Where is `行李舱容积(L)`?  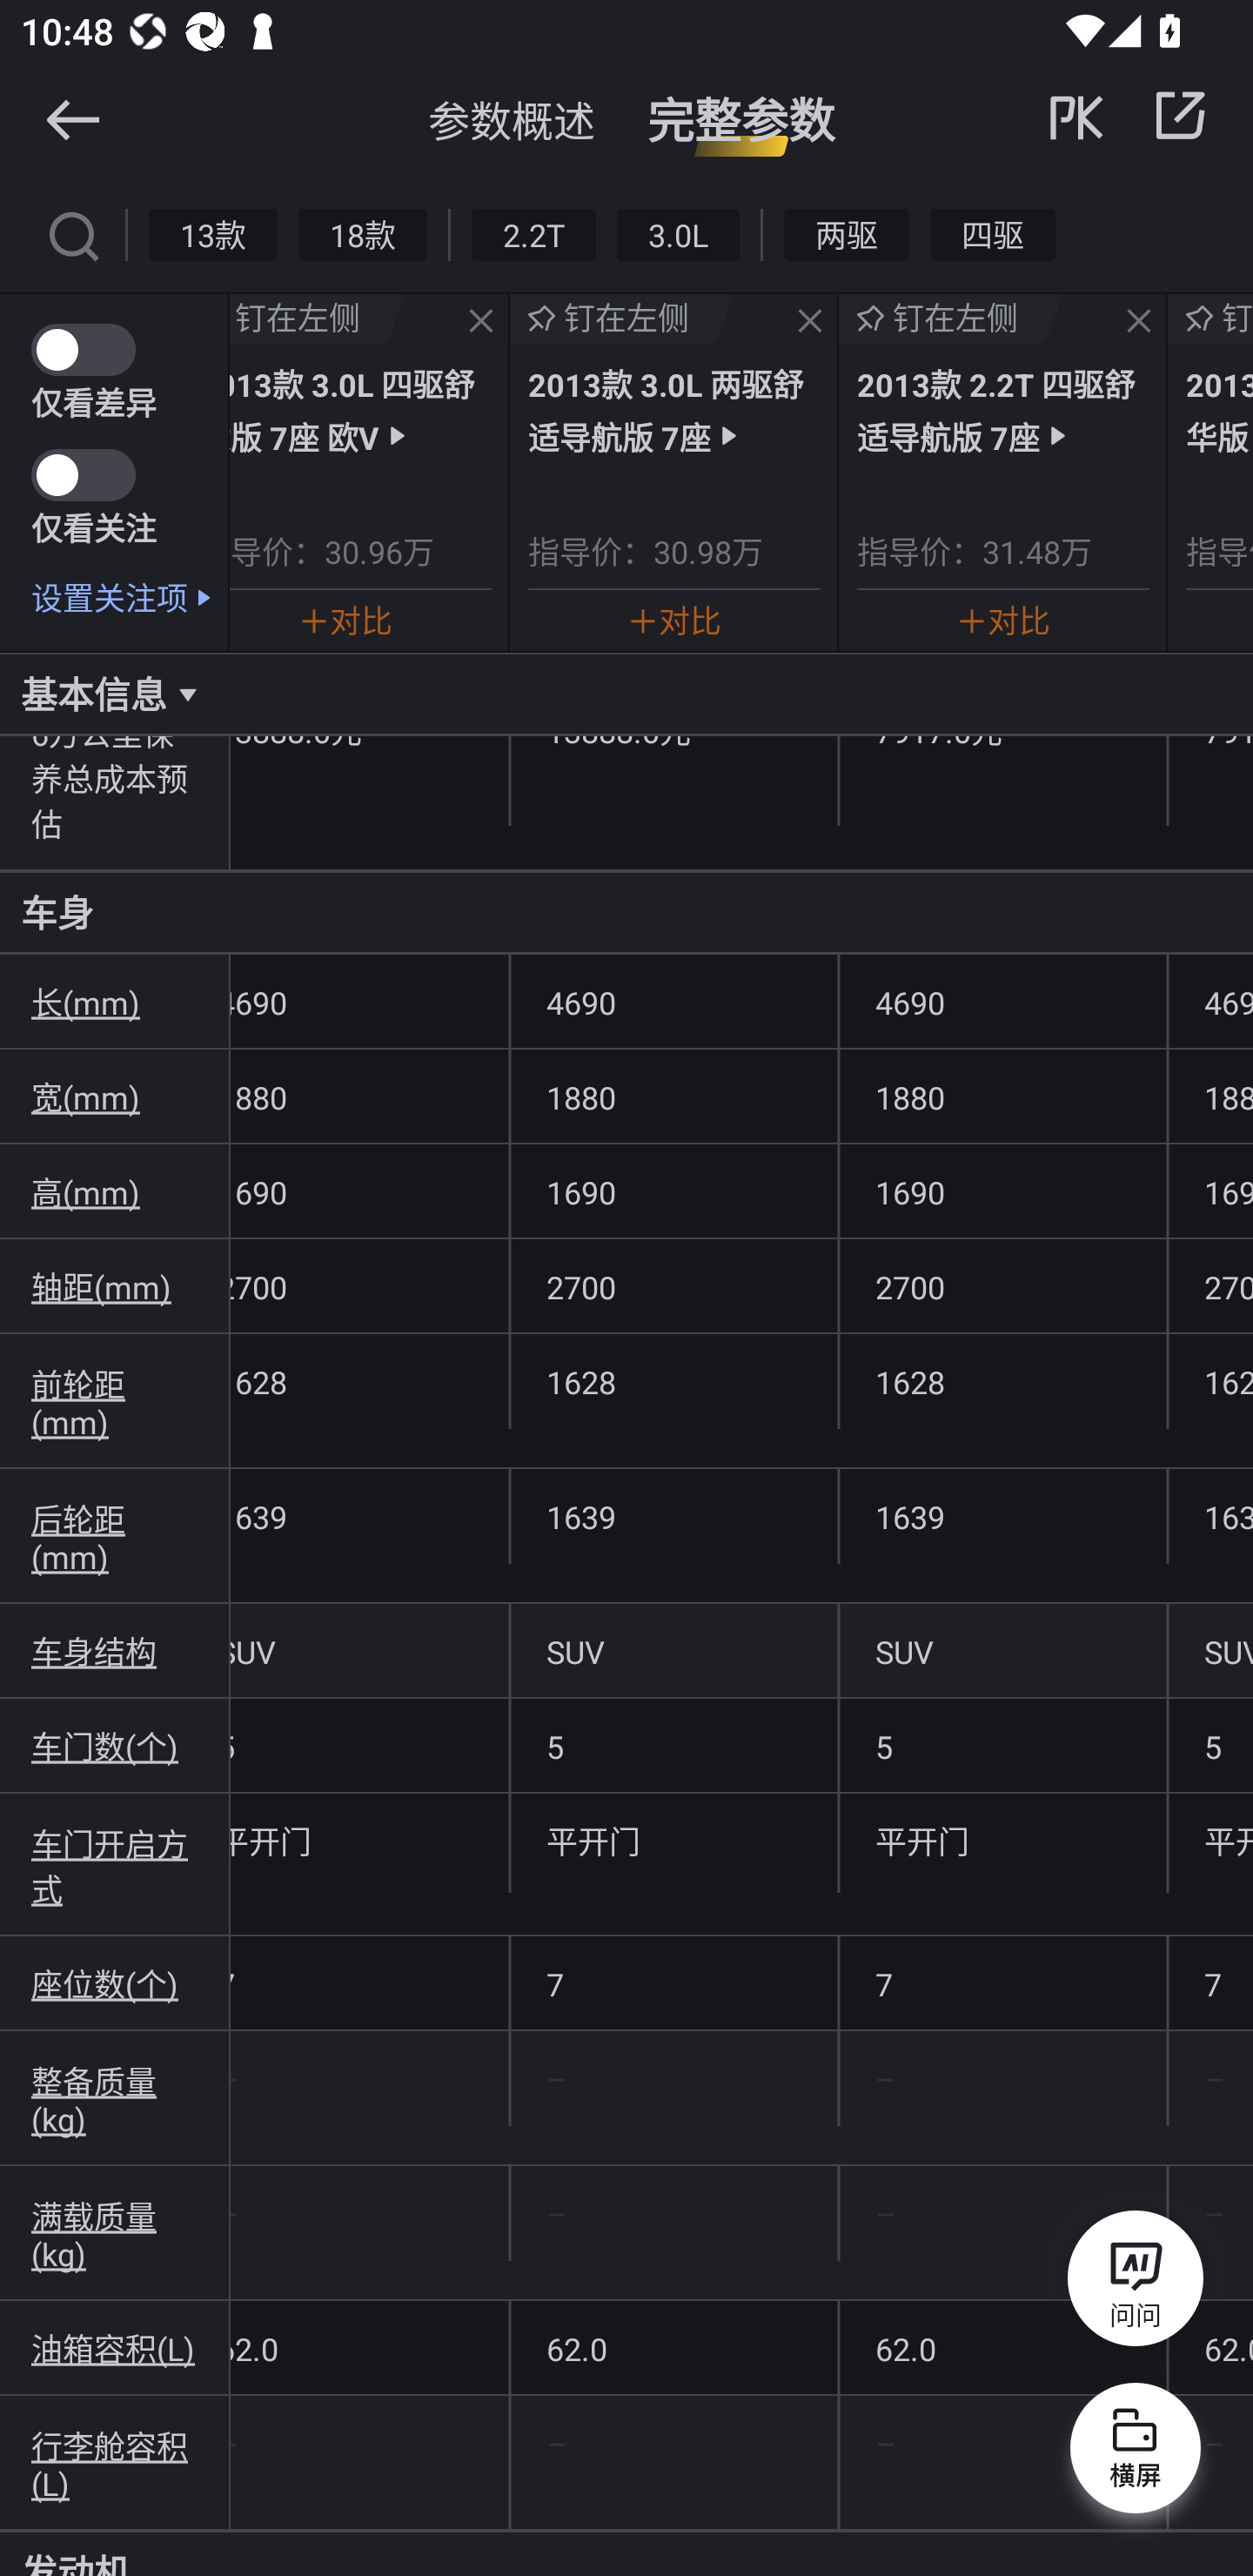 行李舱容积(L) is located at coordinates (115, 2462).